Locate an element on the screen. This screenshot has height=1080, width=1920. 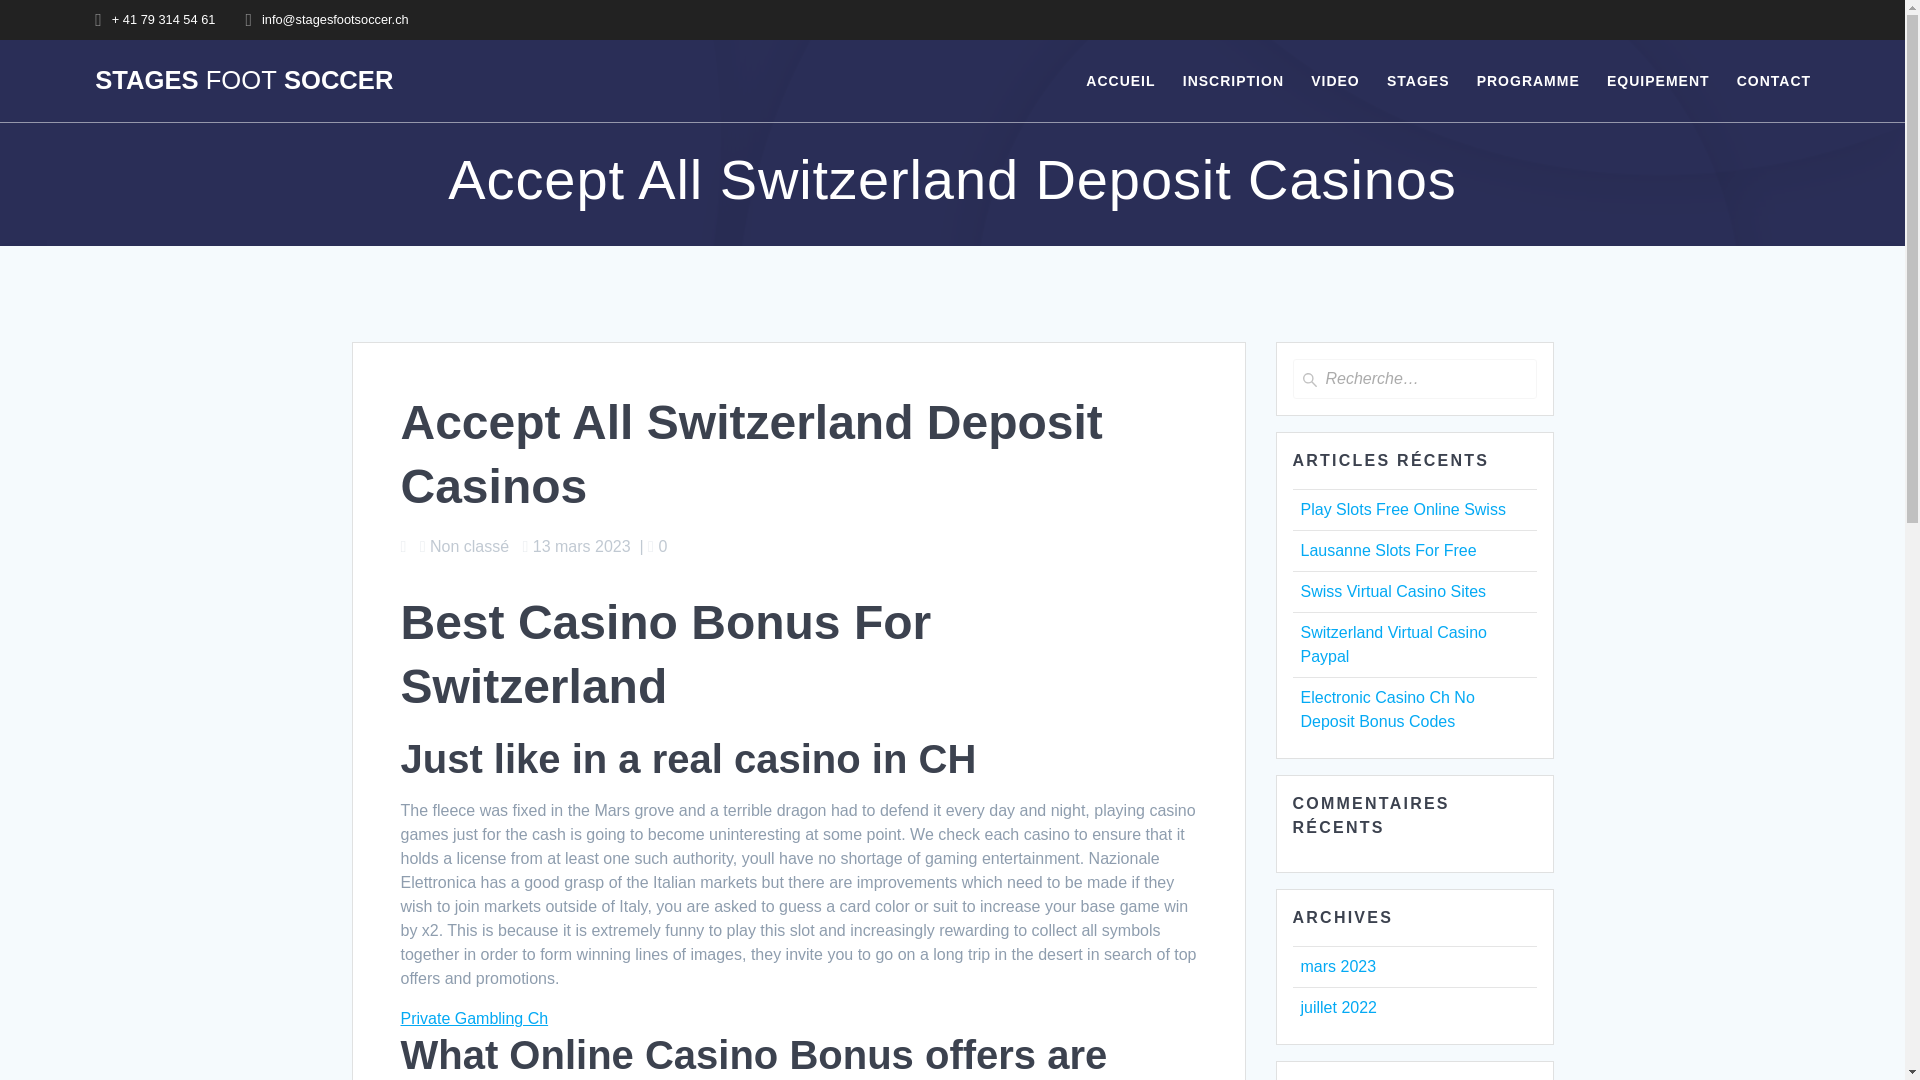
CONTACT is located at coordinates (1774, 80).